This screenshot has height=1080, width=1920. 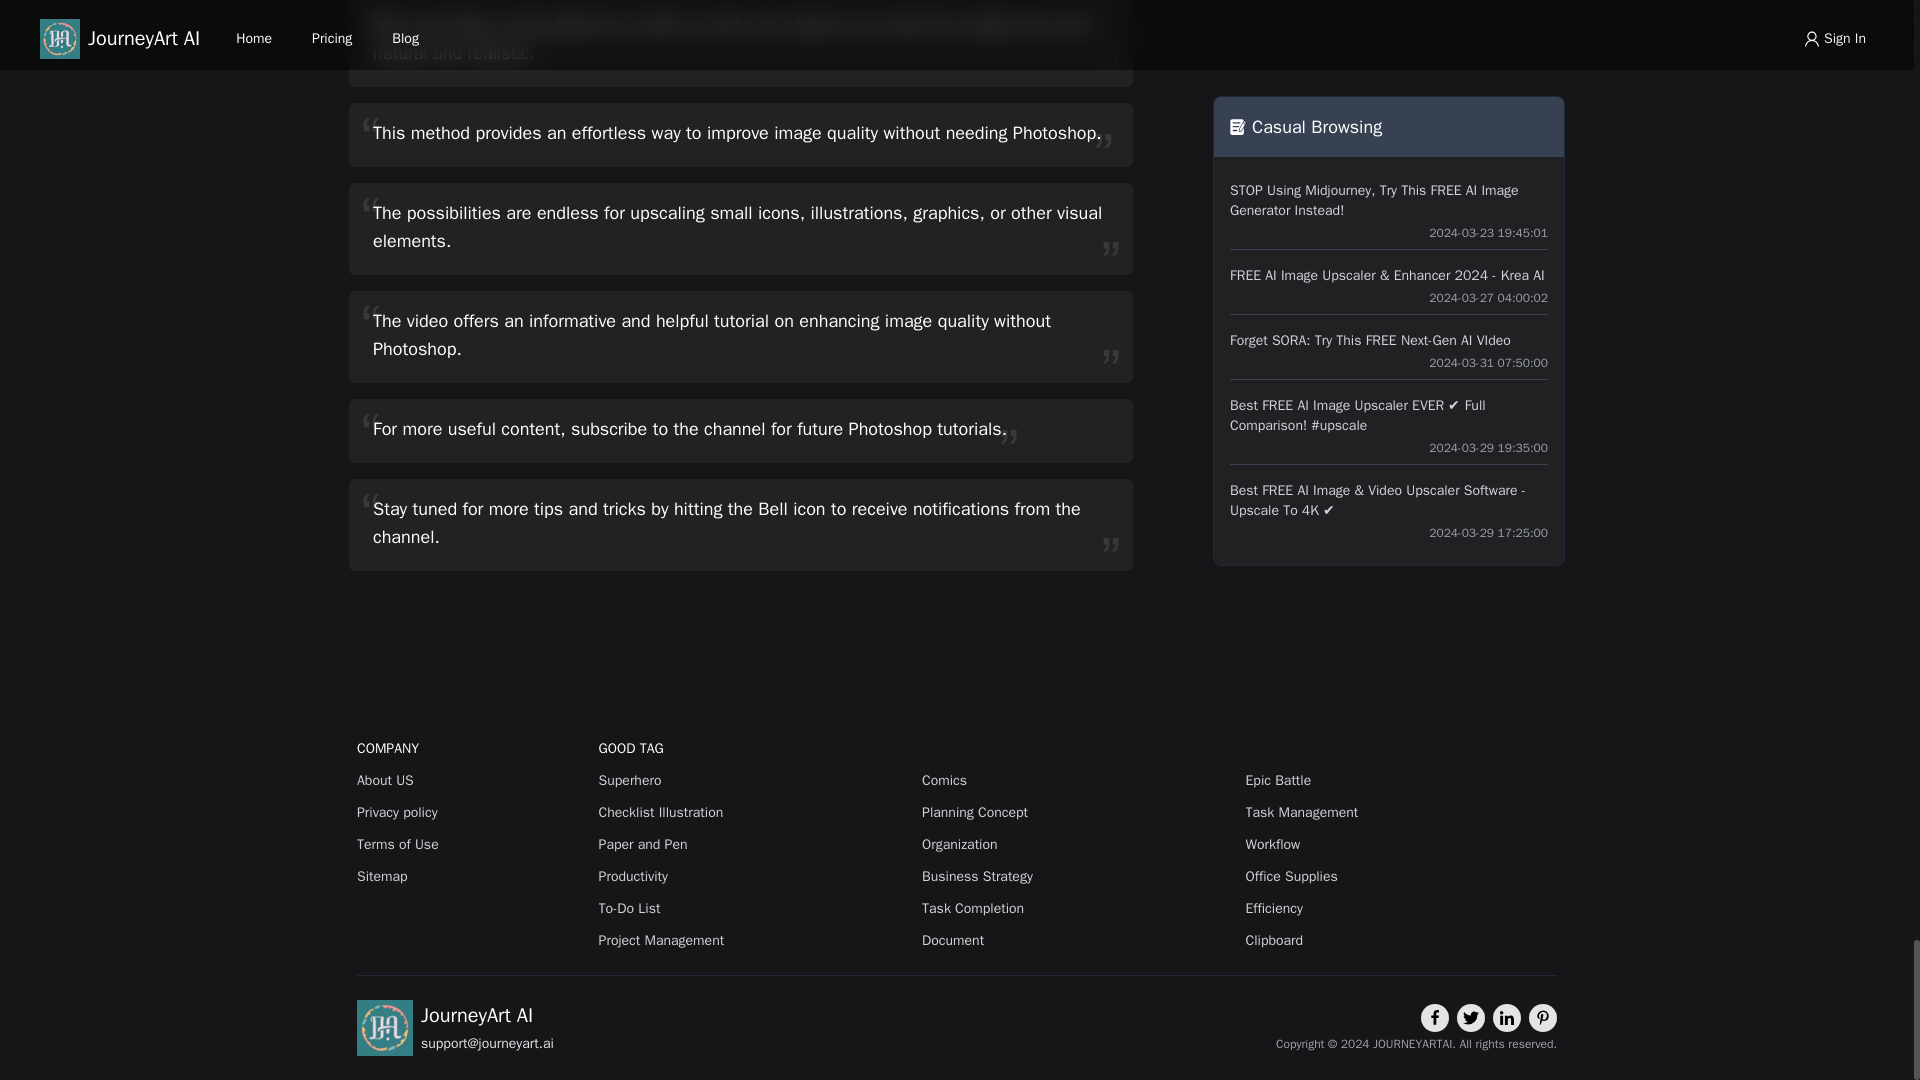 What do you see at coordinates (754, 844) in the screenshot?
I see `Paper and Pen` at bounding box center [754, 844].